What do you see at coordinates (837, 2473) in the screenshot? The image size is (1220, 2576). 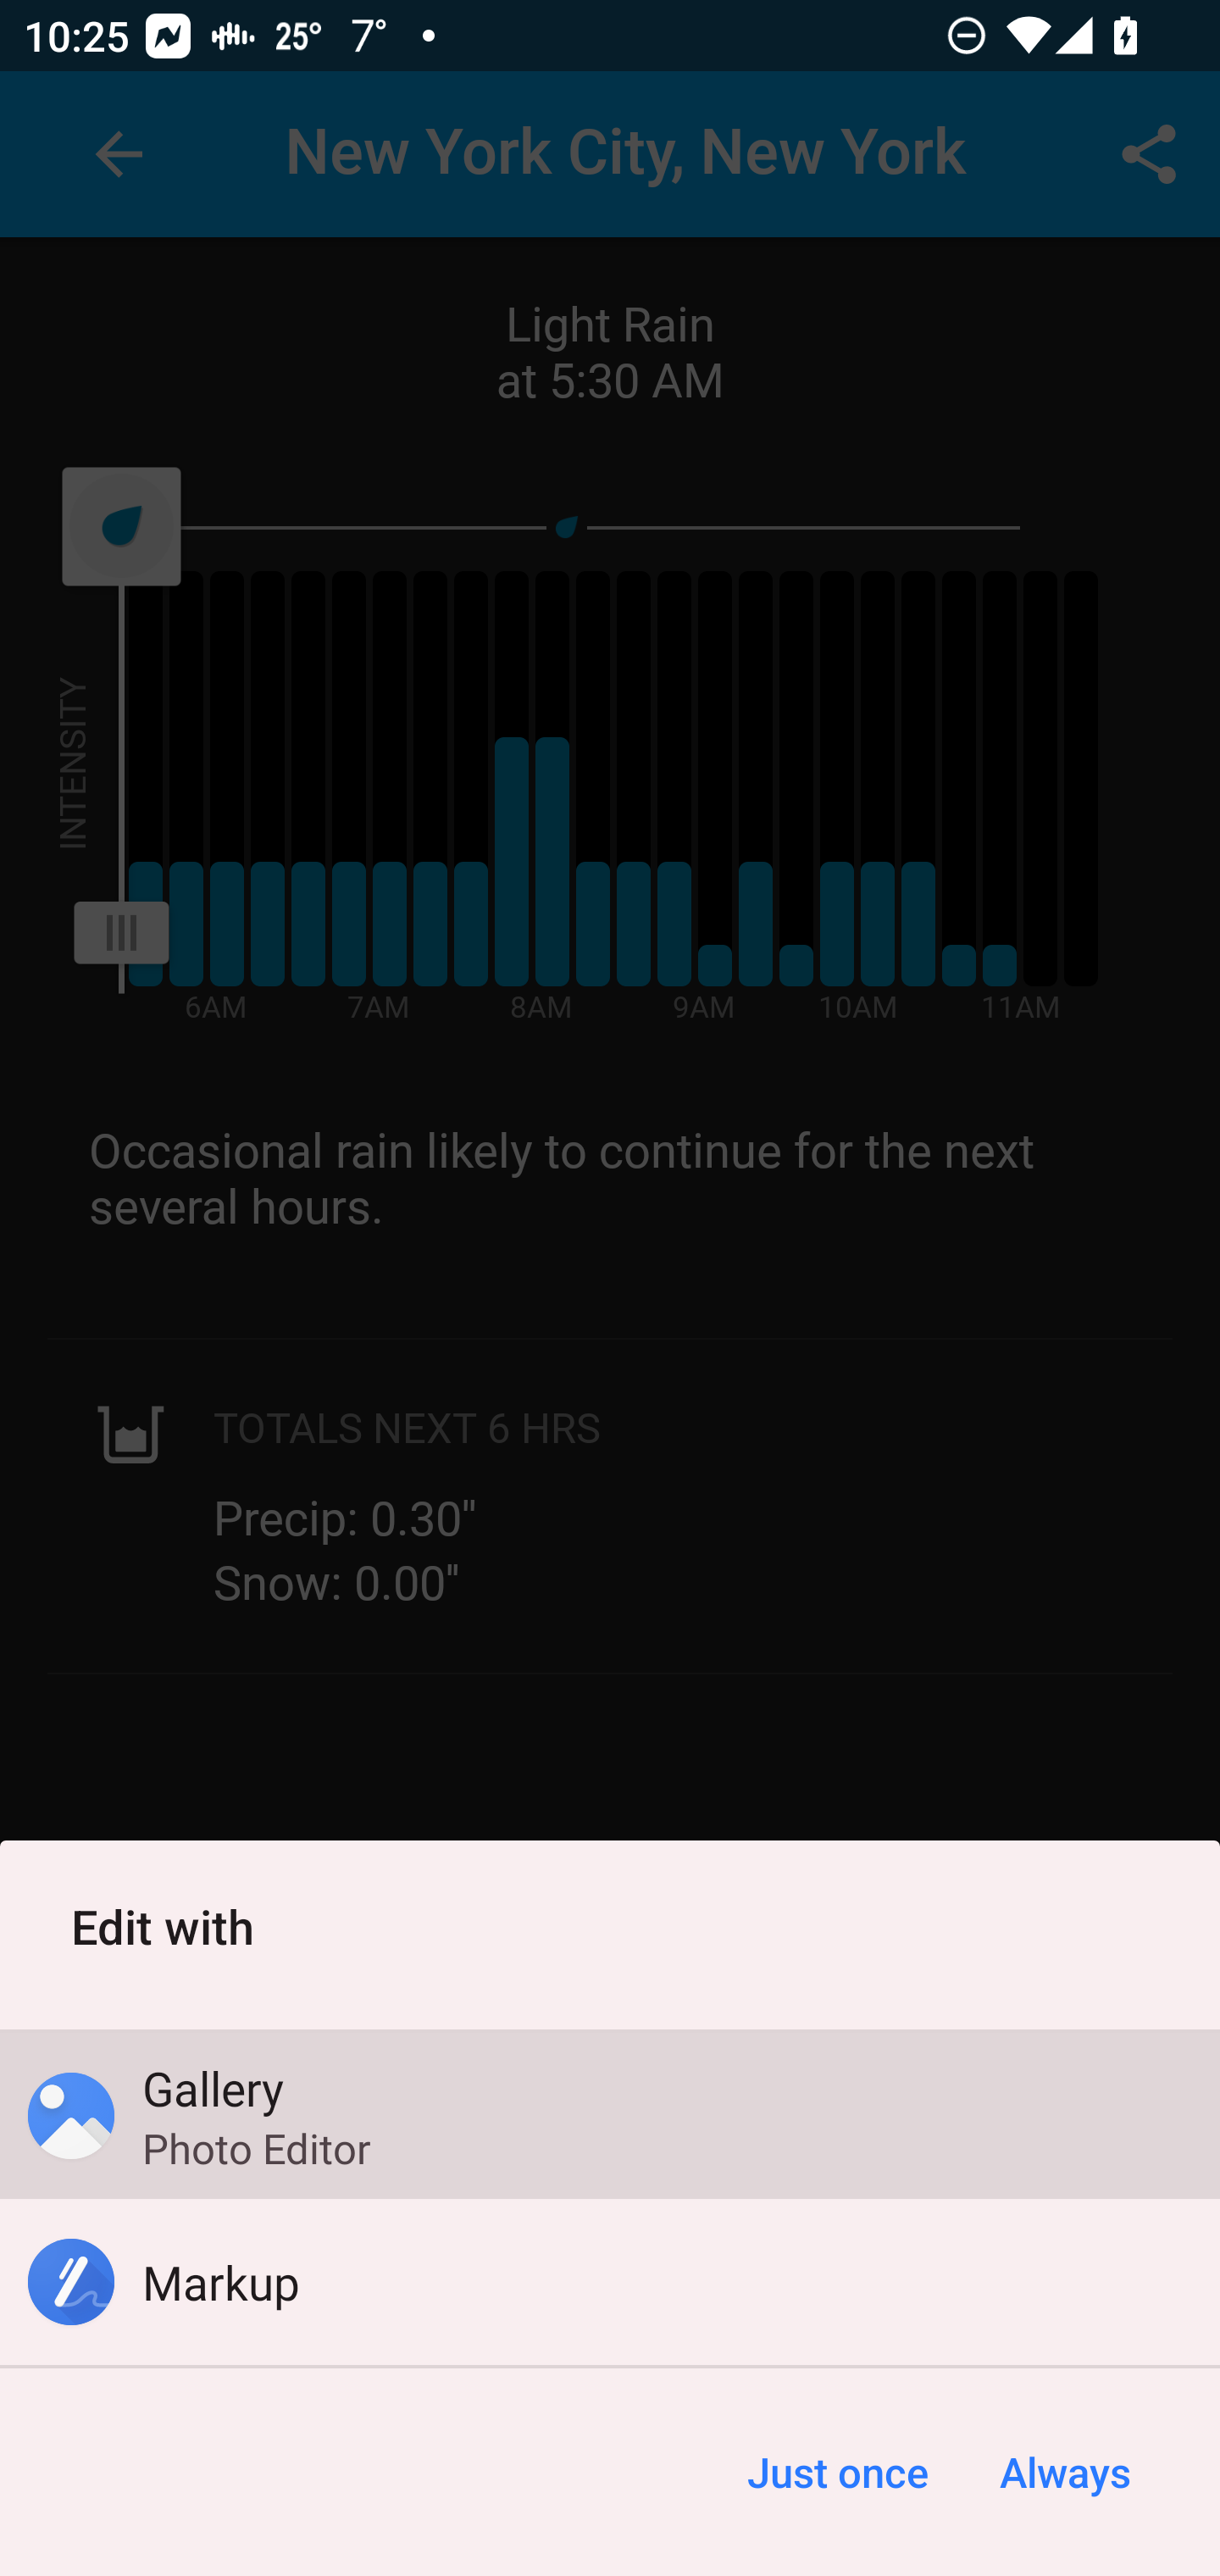 I see `Just once` at bounding box center [837, 2473].